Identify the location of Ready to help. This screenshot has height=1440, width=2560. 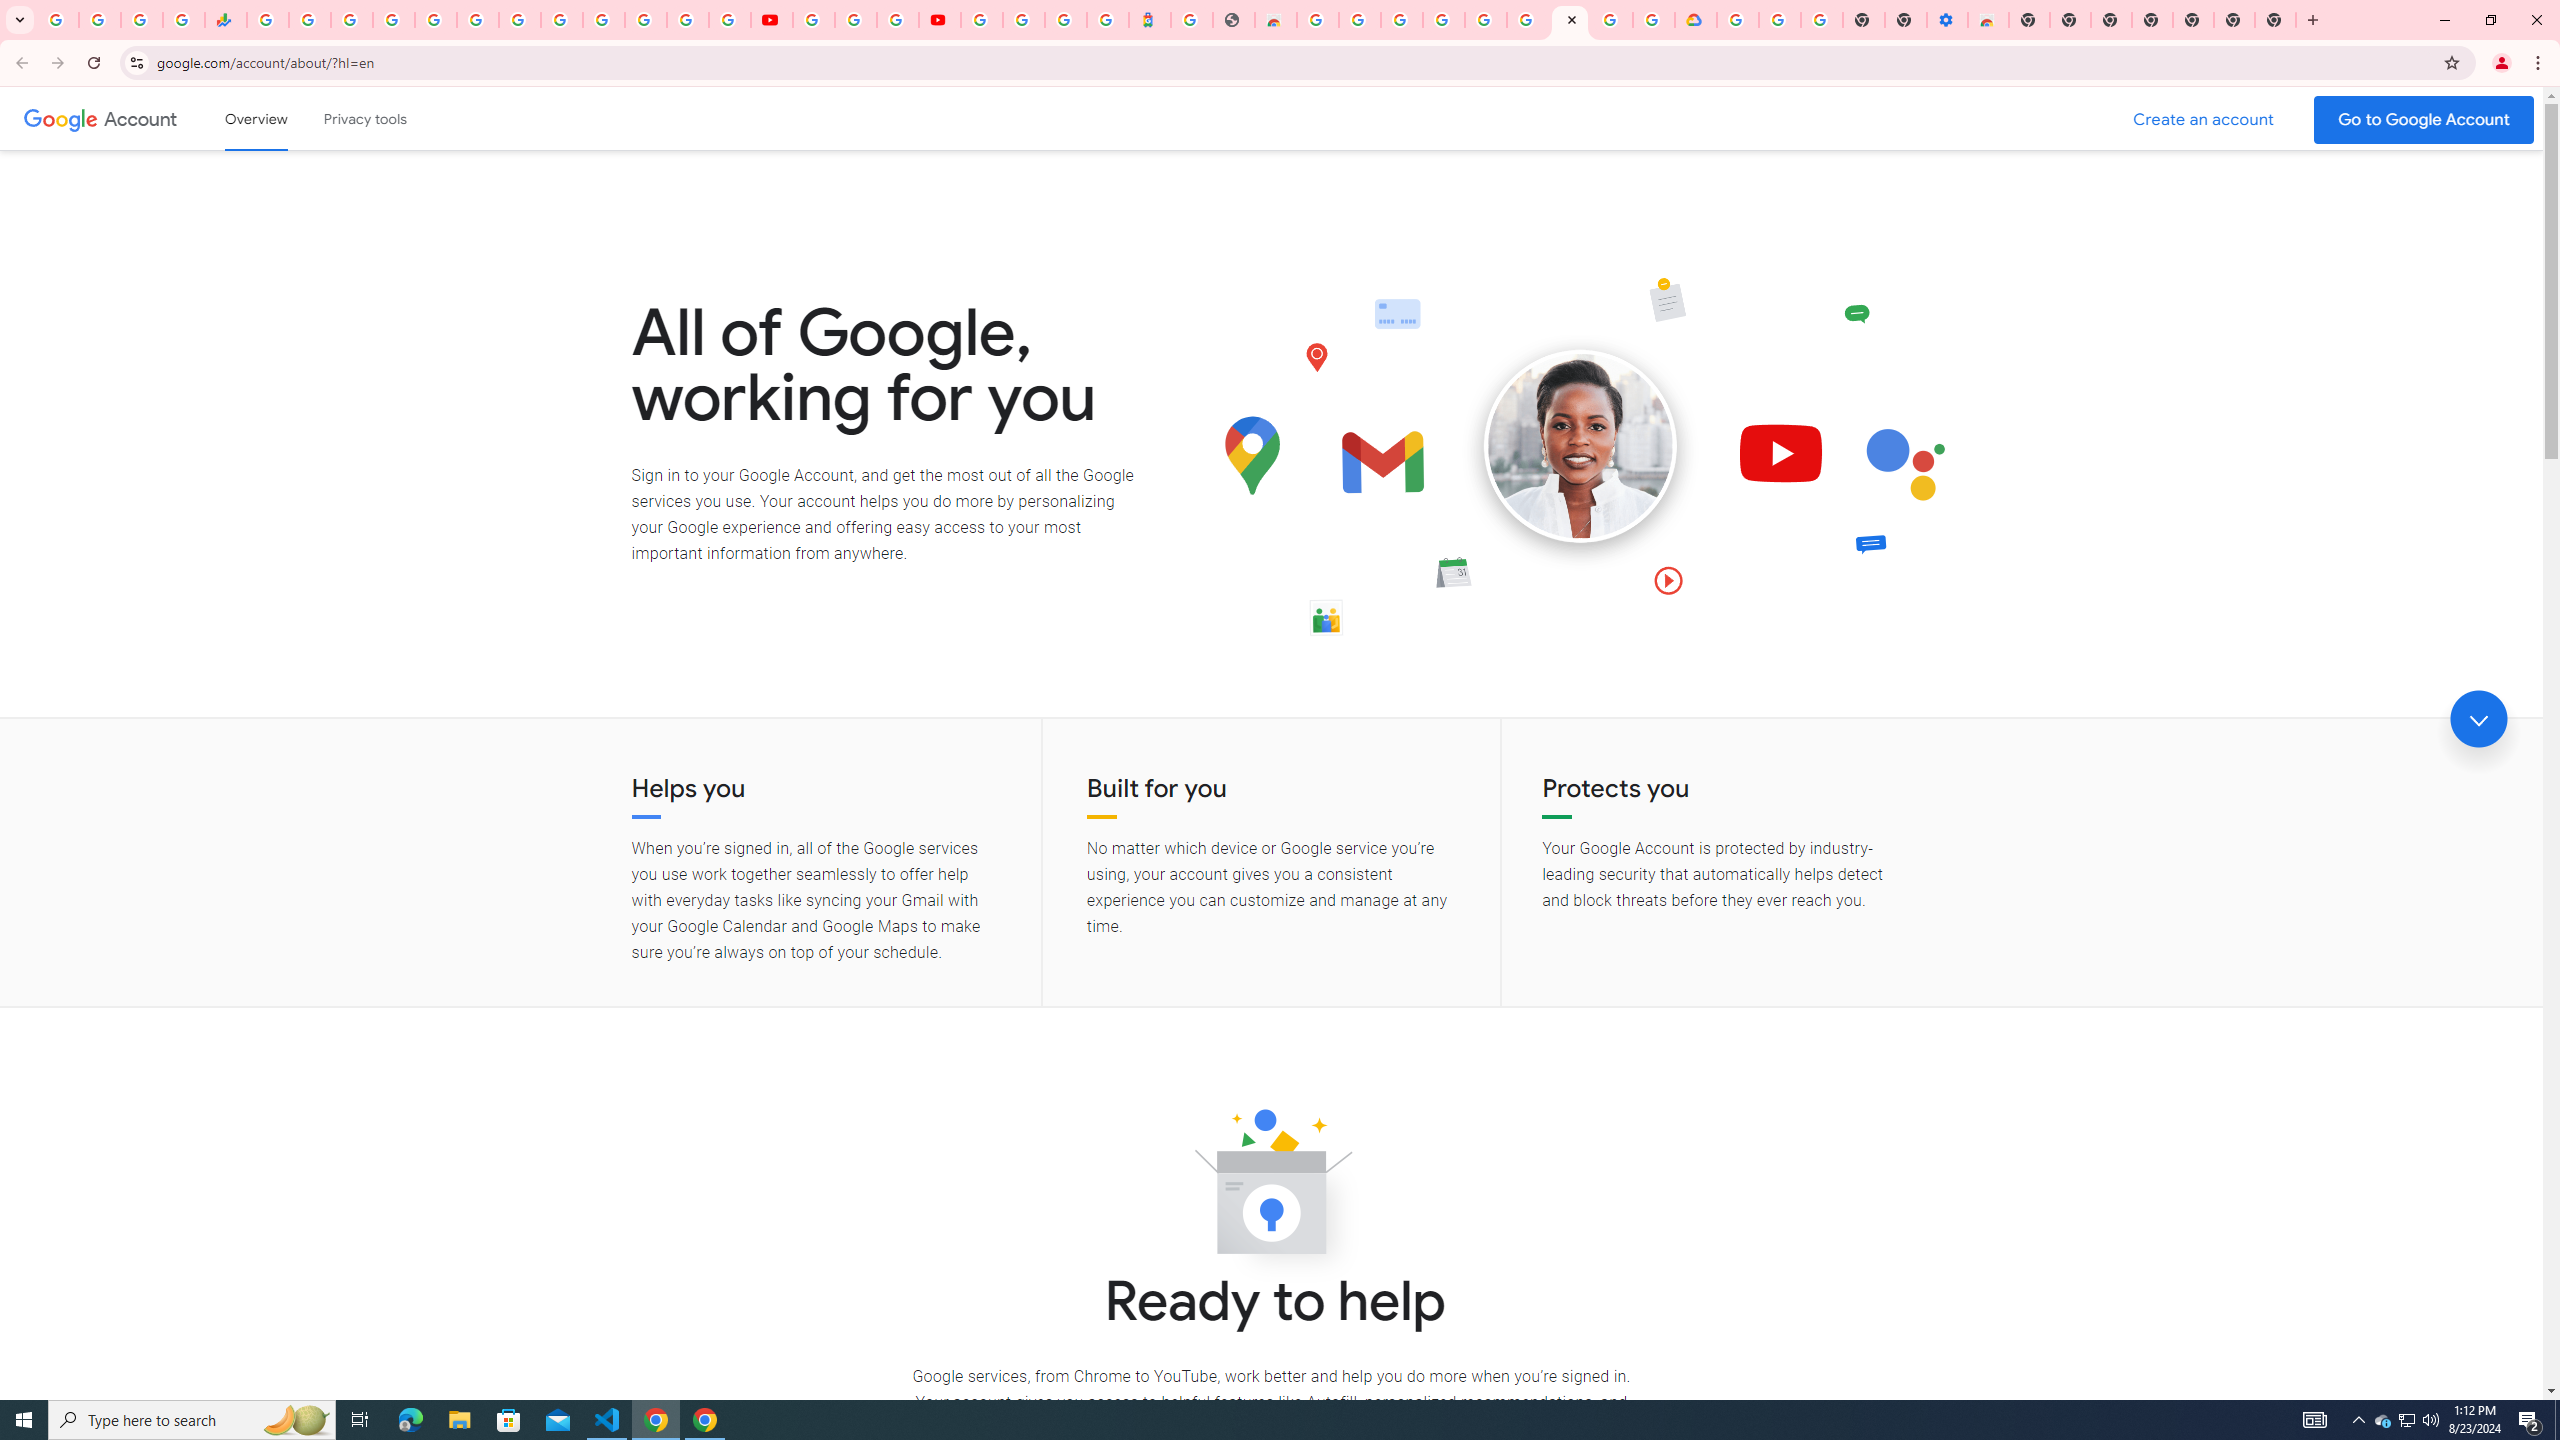
(1271, 1188).